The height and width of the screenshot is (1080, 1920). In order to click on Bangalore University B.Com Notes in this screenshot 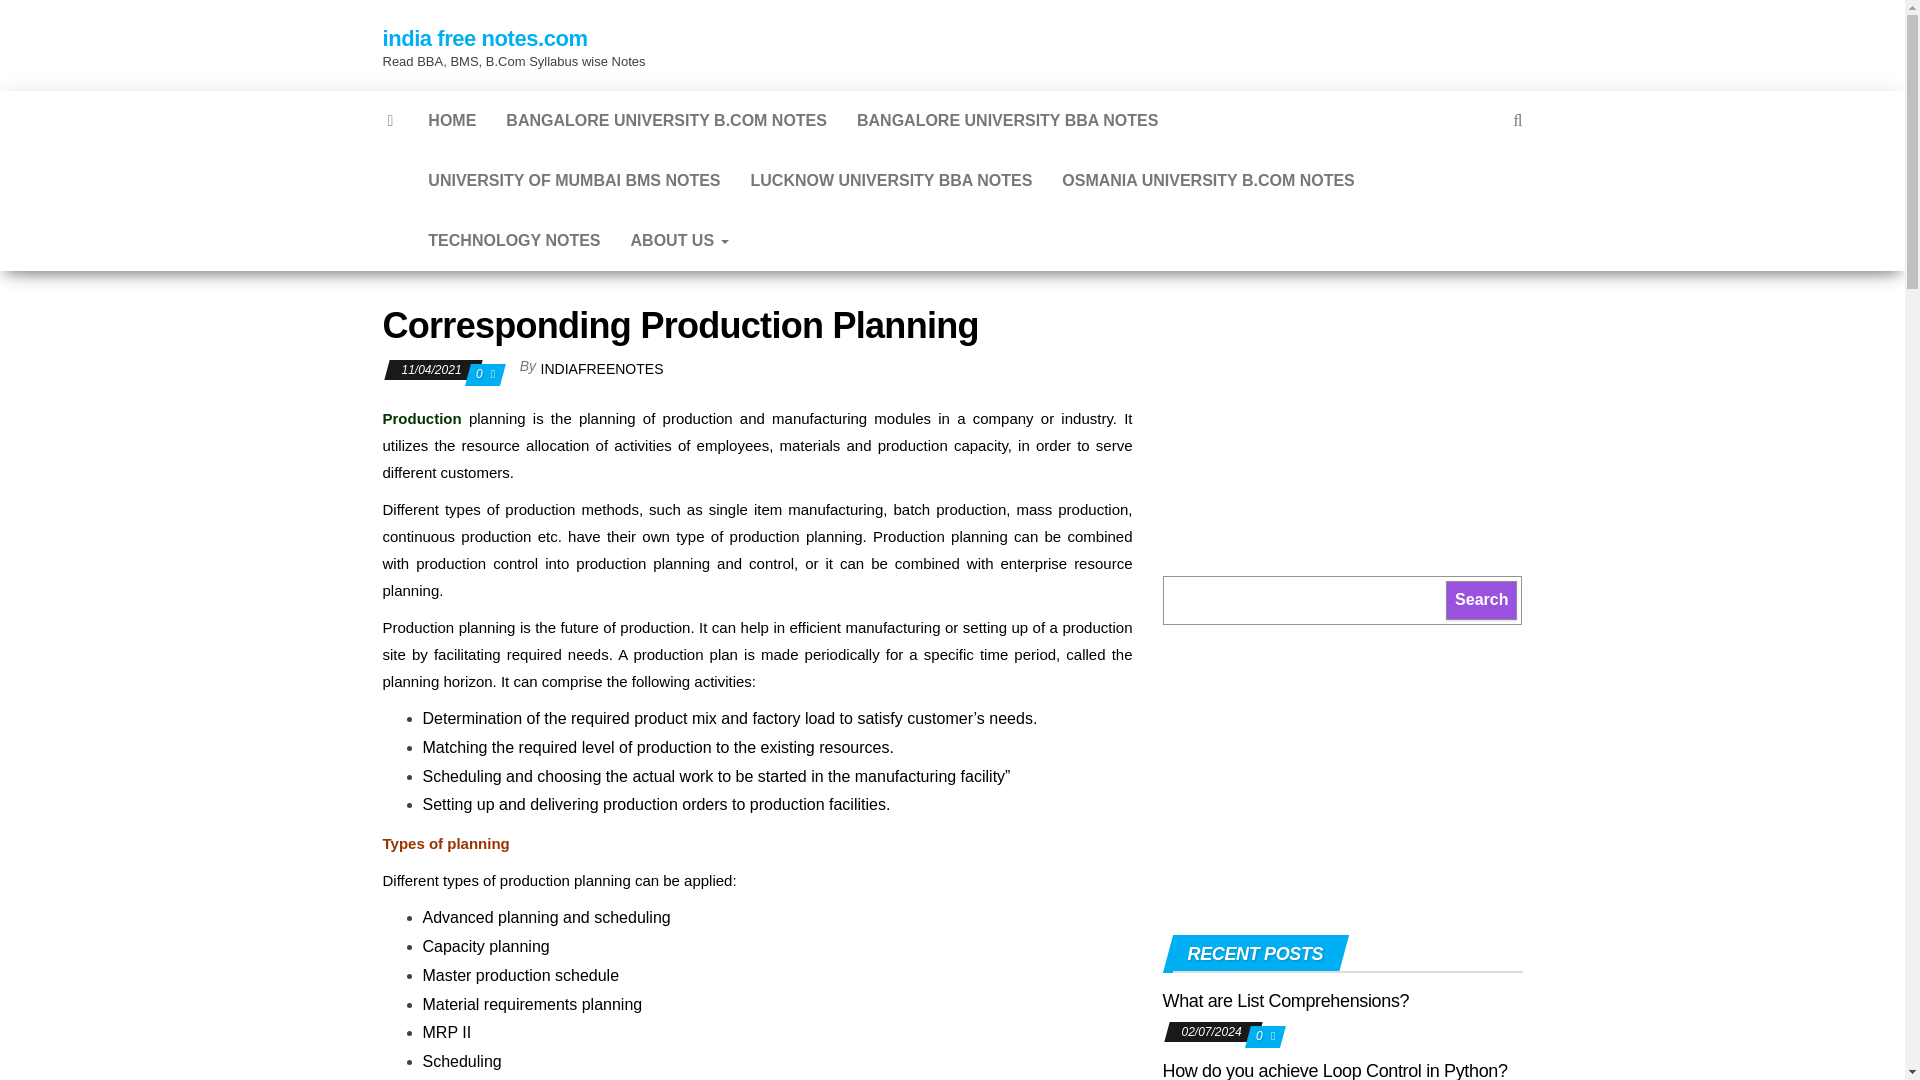, I will do `click(666, 120)`.